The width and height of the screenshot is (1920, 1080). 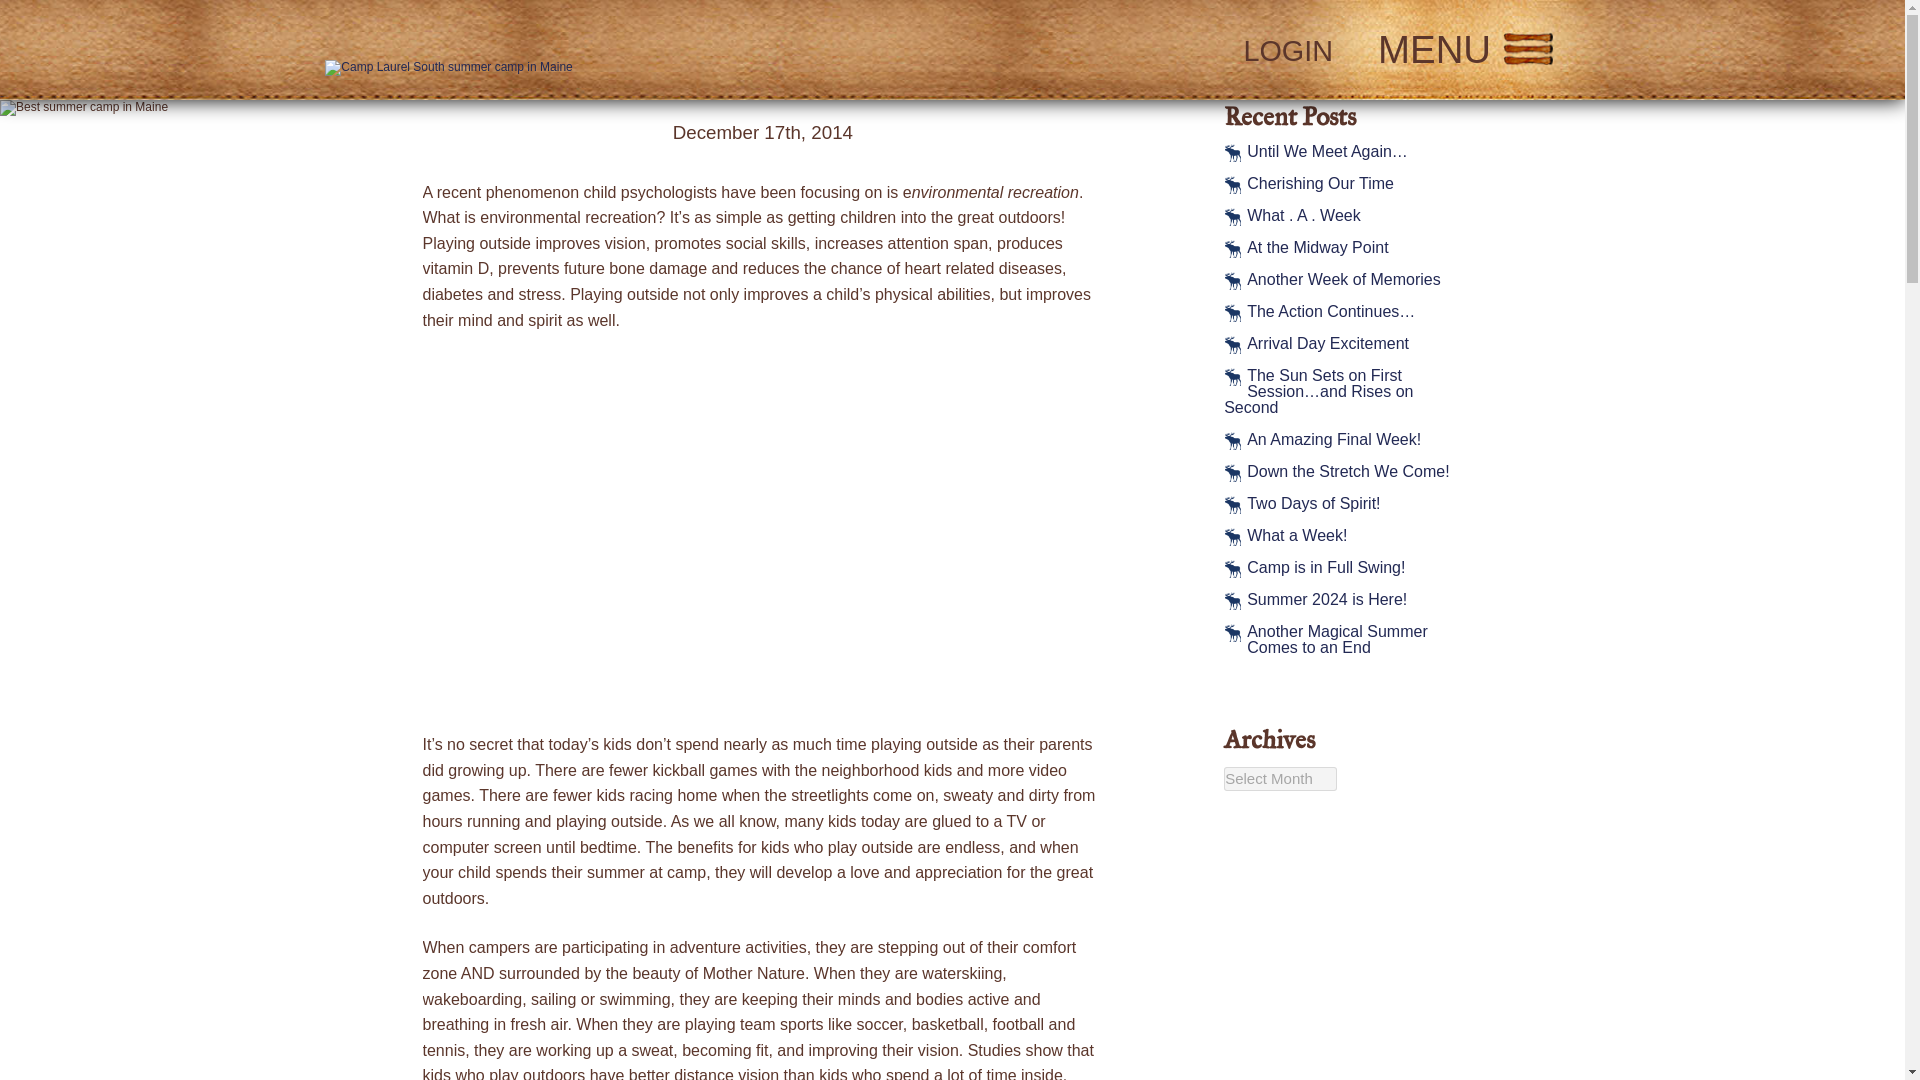 What do you see at coordinates (1287, 50) in the screenshot?
I see `Back to homepage` at bounding box center [1287, 50].